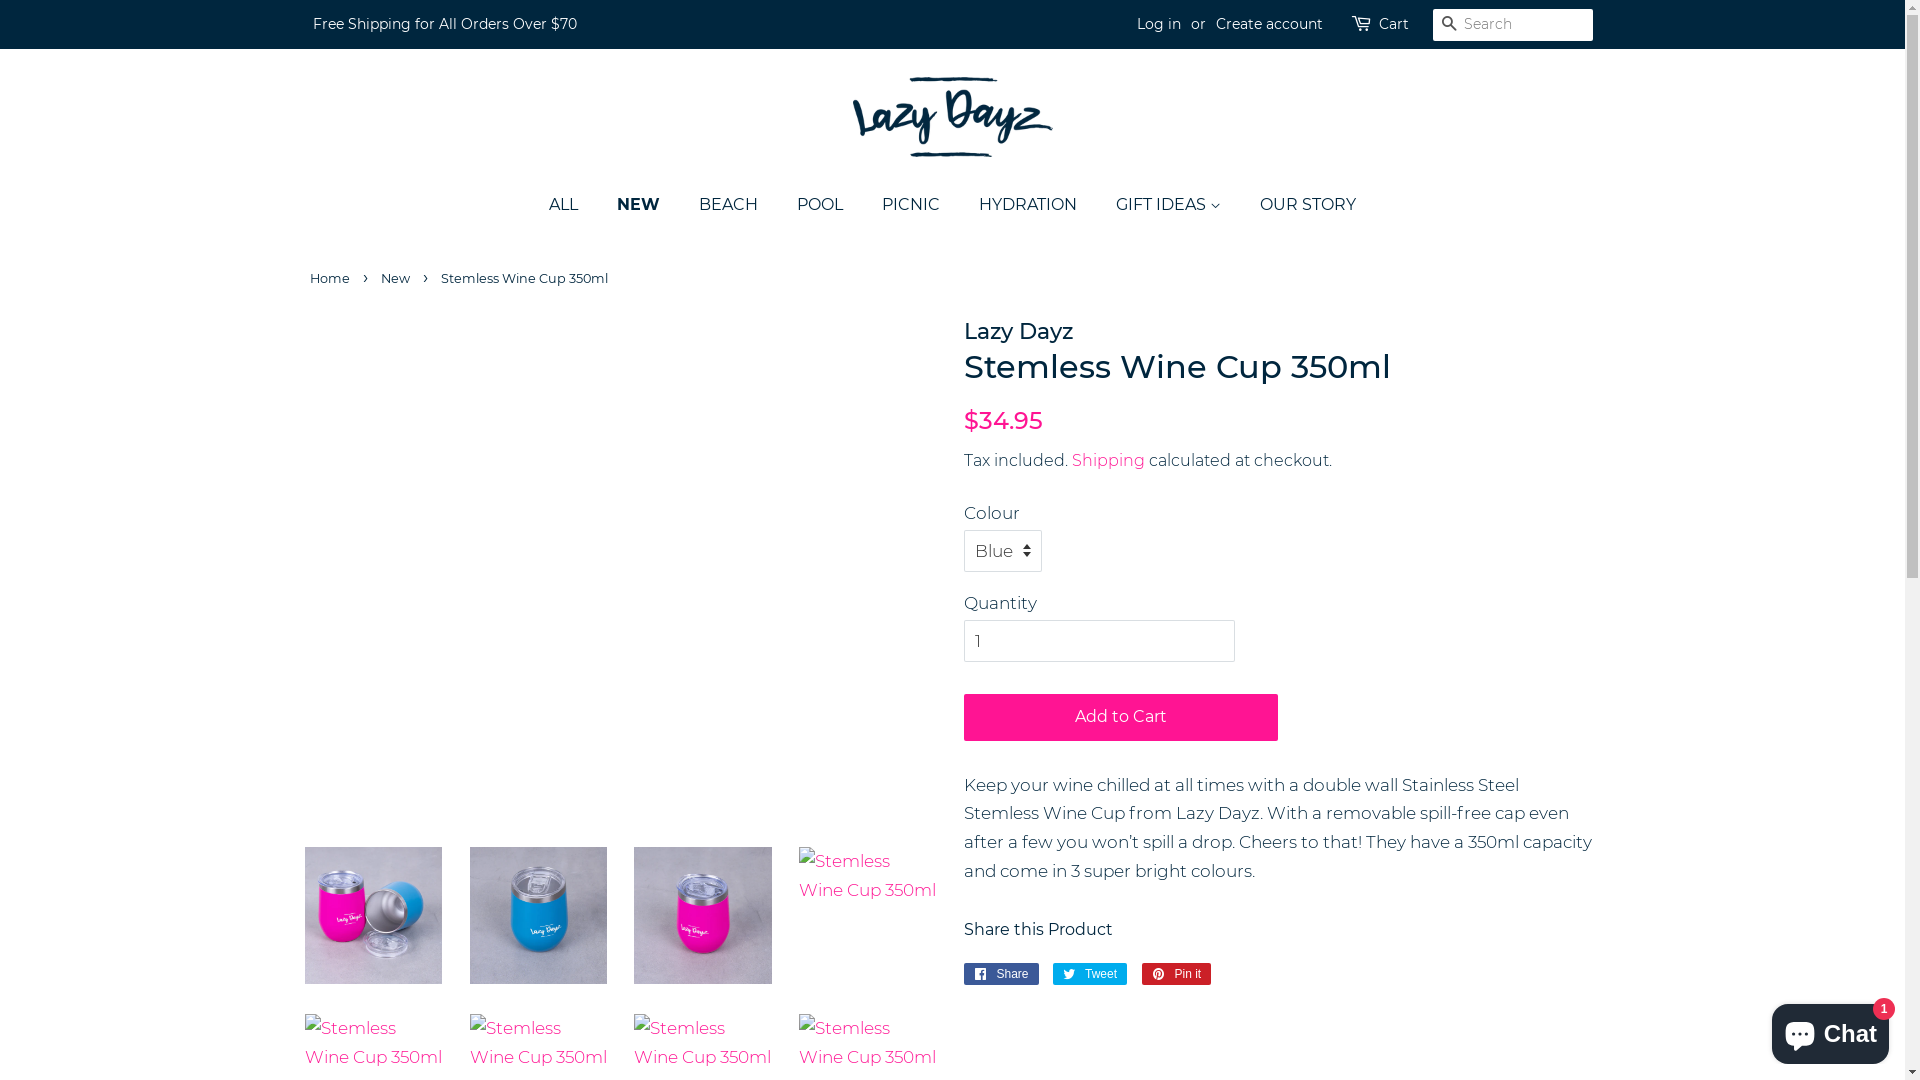 The width and height of the screenshot is (1920, 1080). What do you see at coordinates (332, 278) in the screenshot?
I see `Home` at bounding box center [332, 278].